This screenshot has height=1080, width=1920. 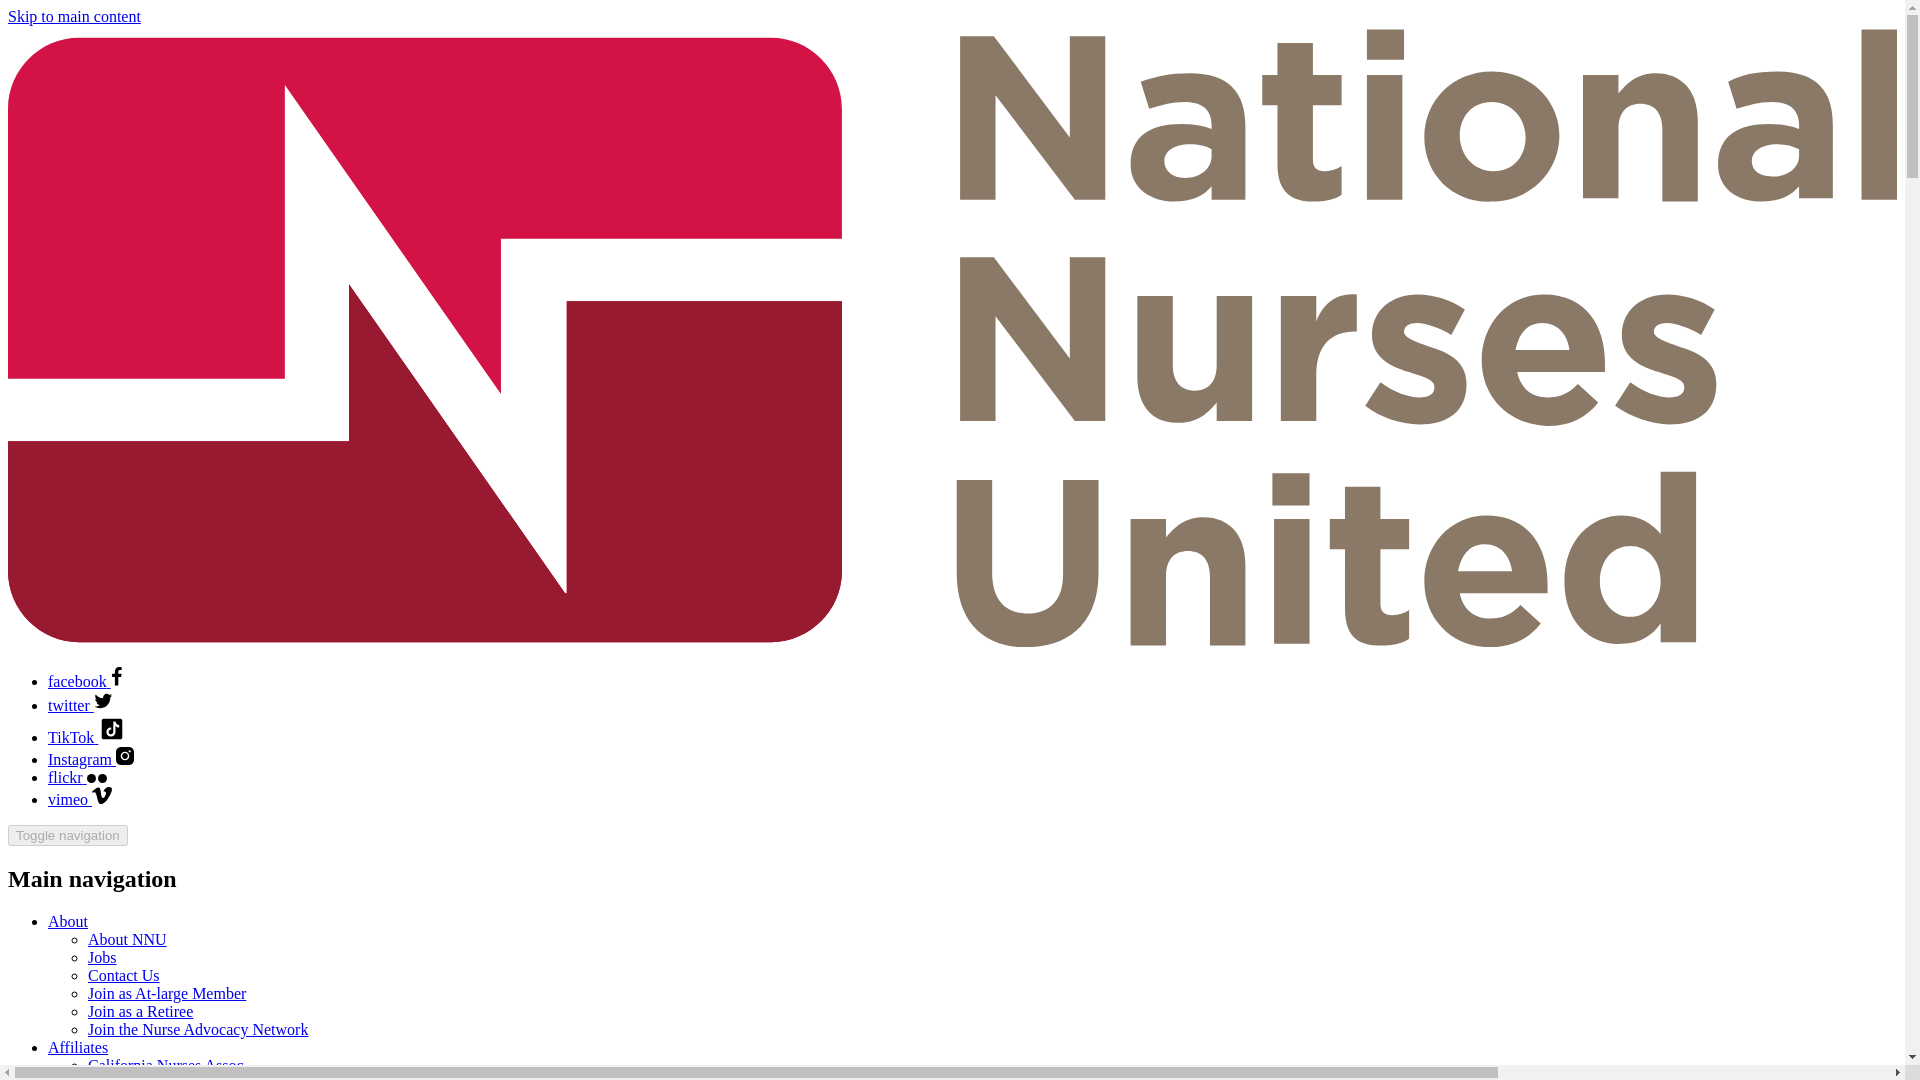 I want to click on facebook , so click(x=85, y=681).